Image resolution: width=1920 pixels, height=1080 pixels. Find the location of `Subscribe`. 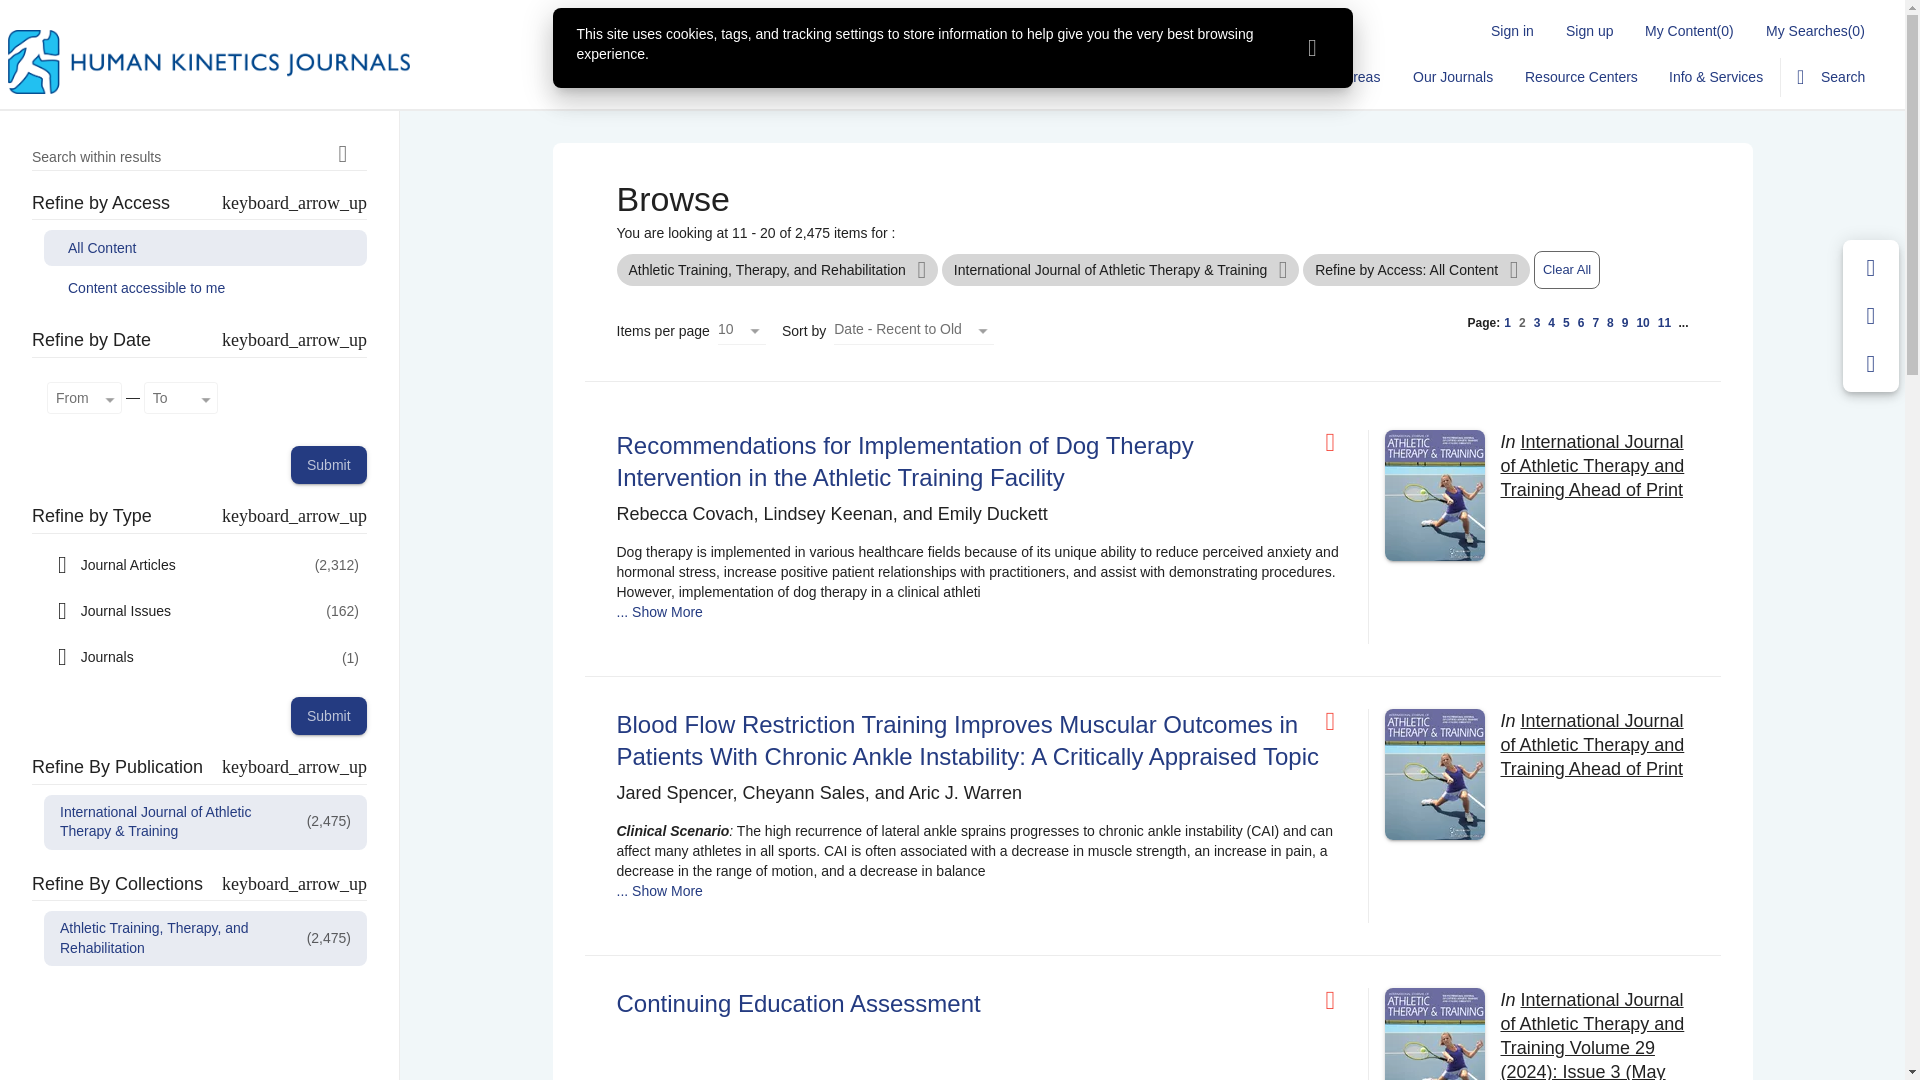

Subscribe is located at coordinates (1231, 77).